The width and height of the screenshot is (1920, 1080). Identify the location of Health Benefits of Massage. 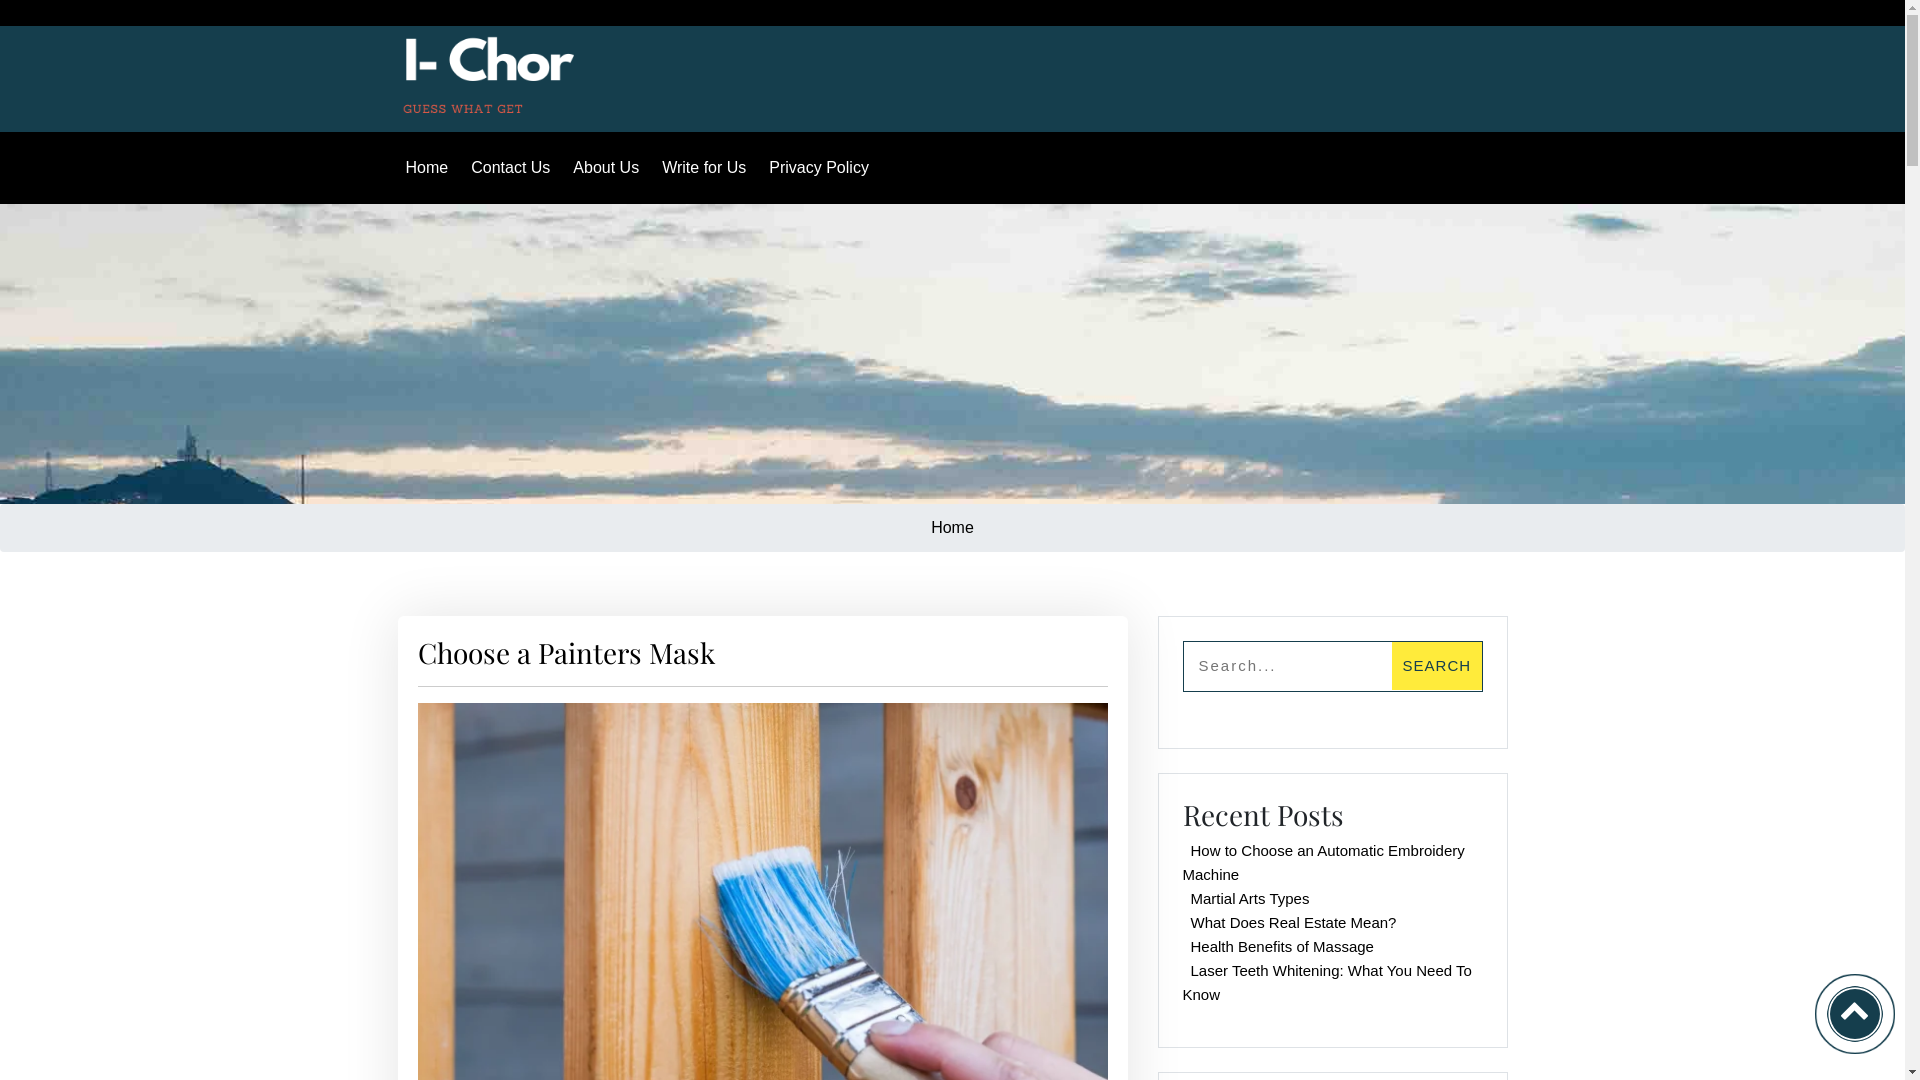
(1282, 946).